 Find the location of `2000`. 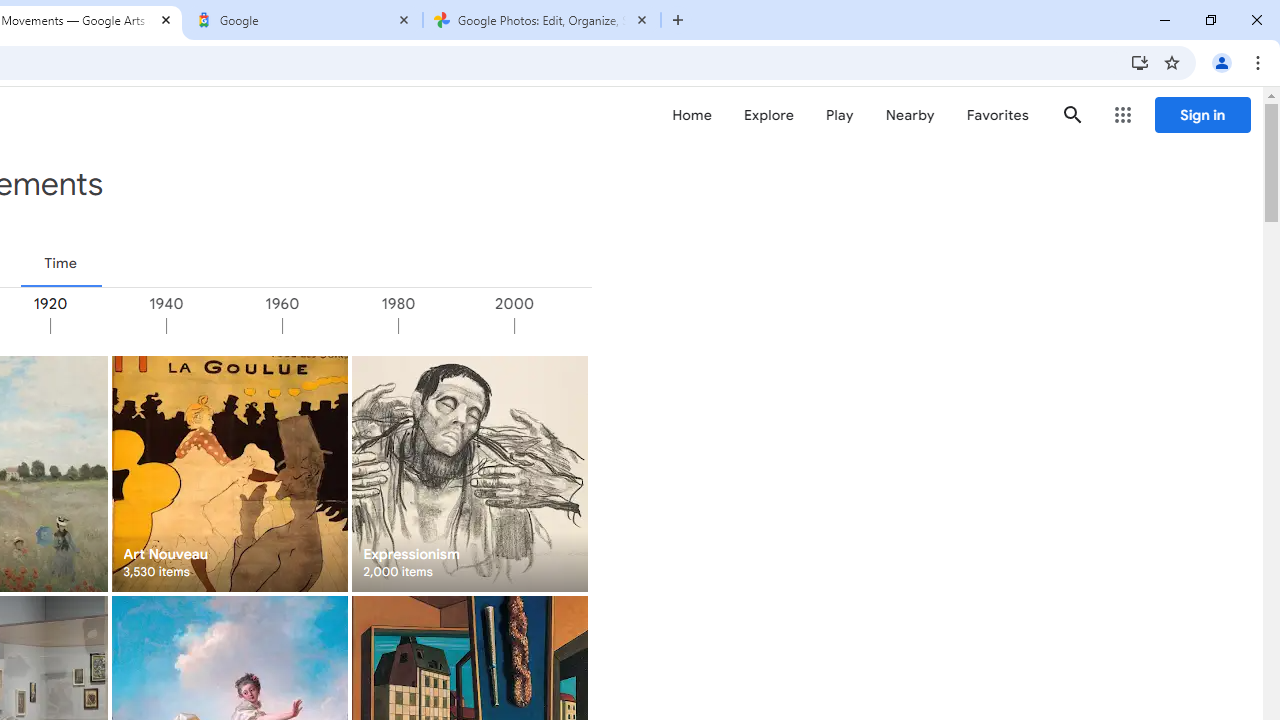

2000 is located at coordinates (571, 326).